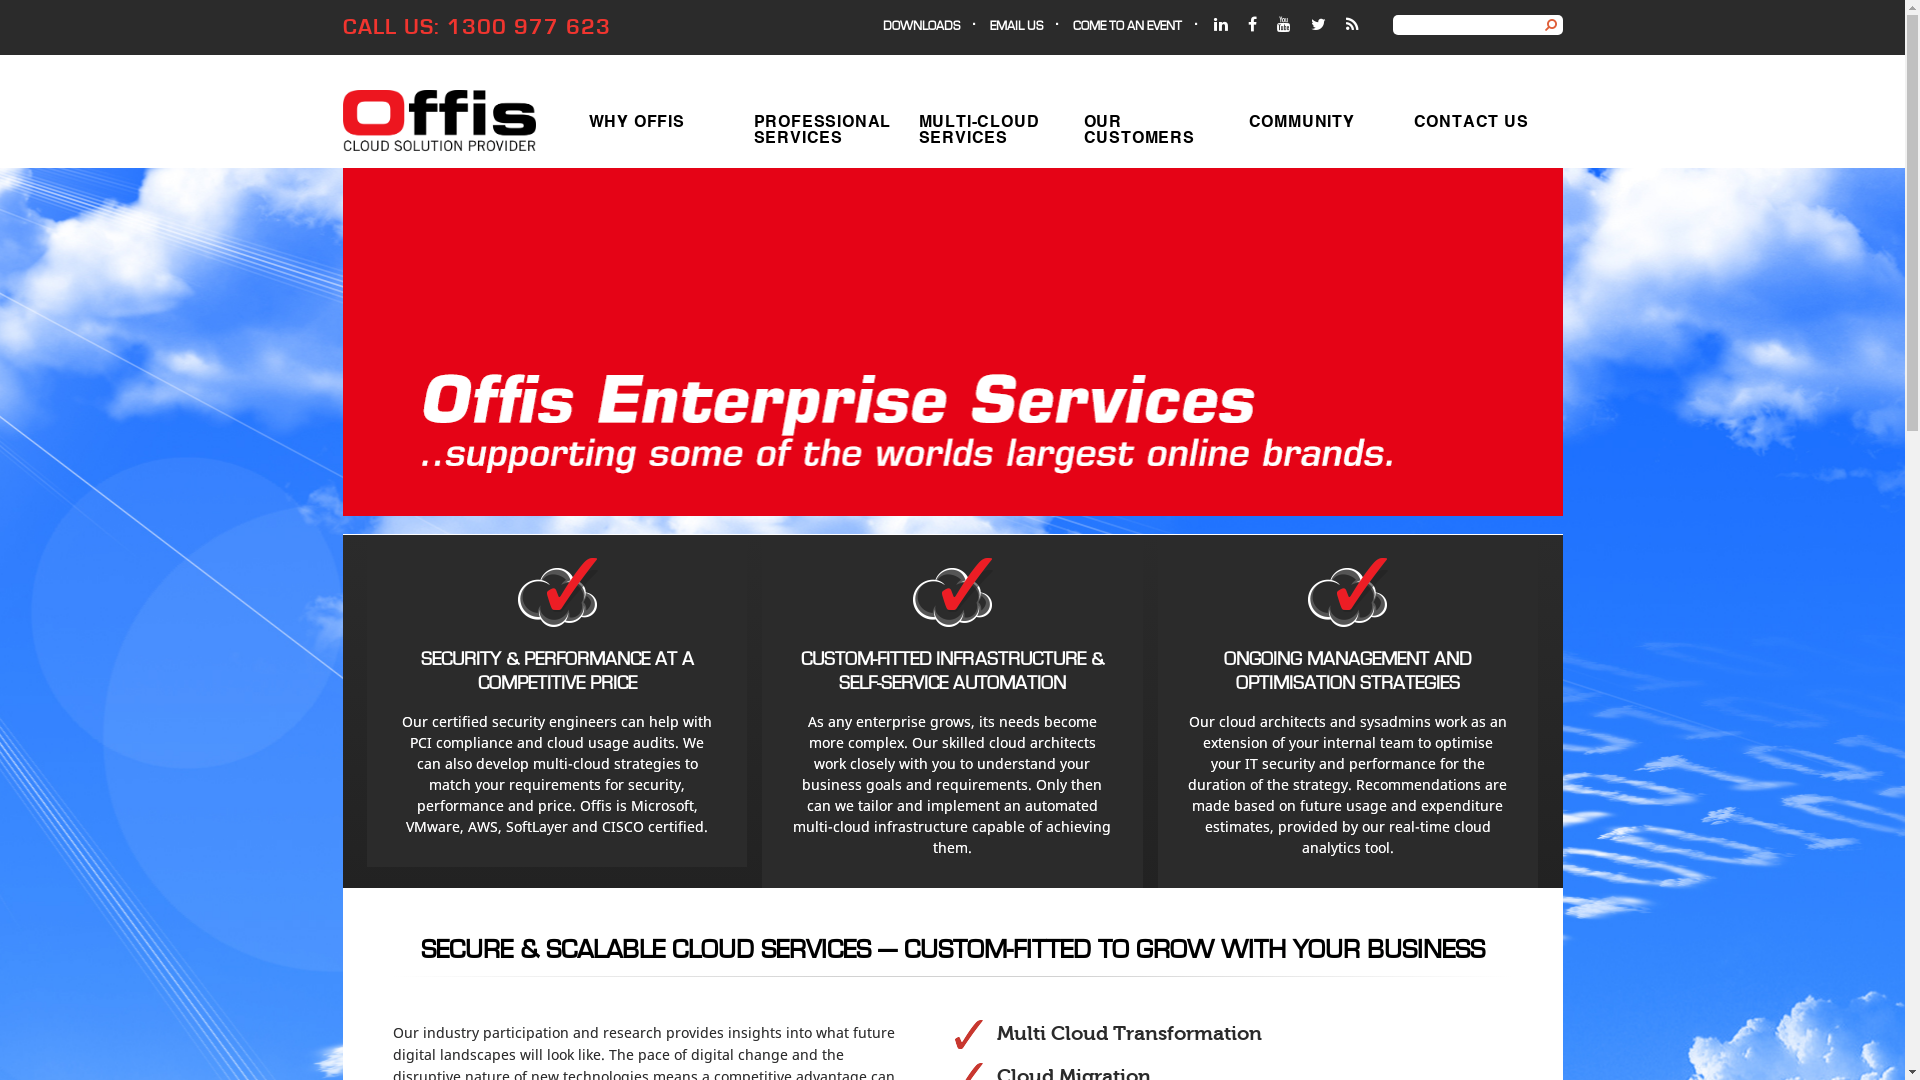 The width and height of the screenshot is (1920, 1080). I want to click on WHY OFFIS, so click(656, 128).